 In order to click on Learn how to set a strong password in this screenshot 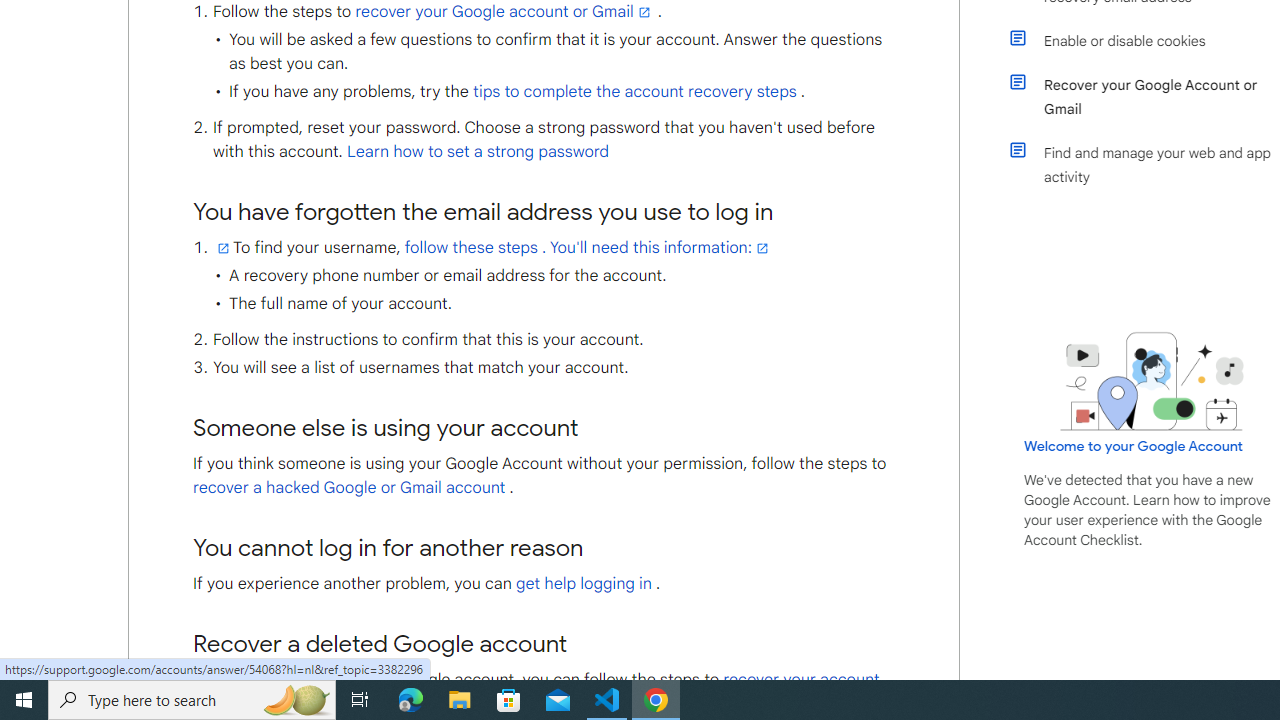, I will do `click(478, 152)`.